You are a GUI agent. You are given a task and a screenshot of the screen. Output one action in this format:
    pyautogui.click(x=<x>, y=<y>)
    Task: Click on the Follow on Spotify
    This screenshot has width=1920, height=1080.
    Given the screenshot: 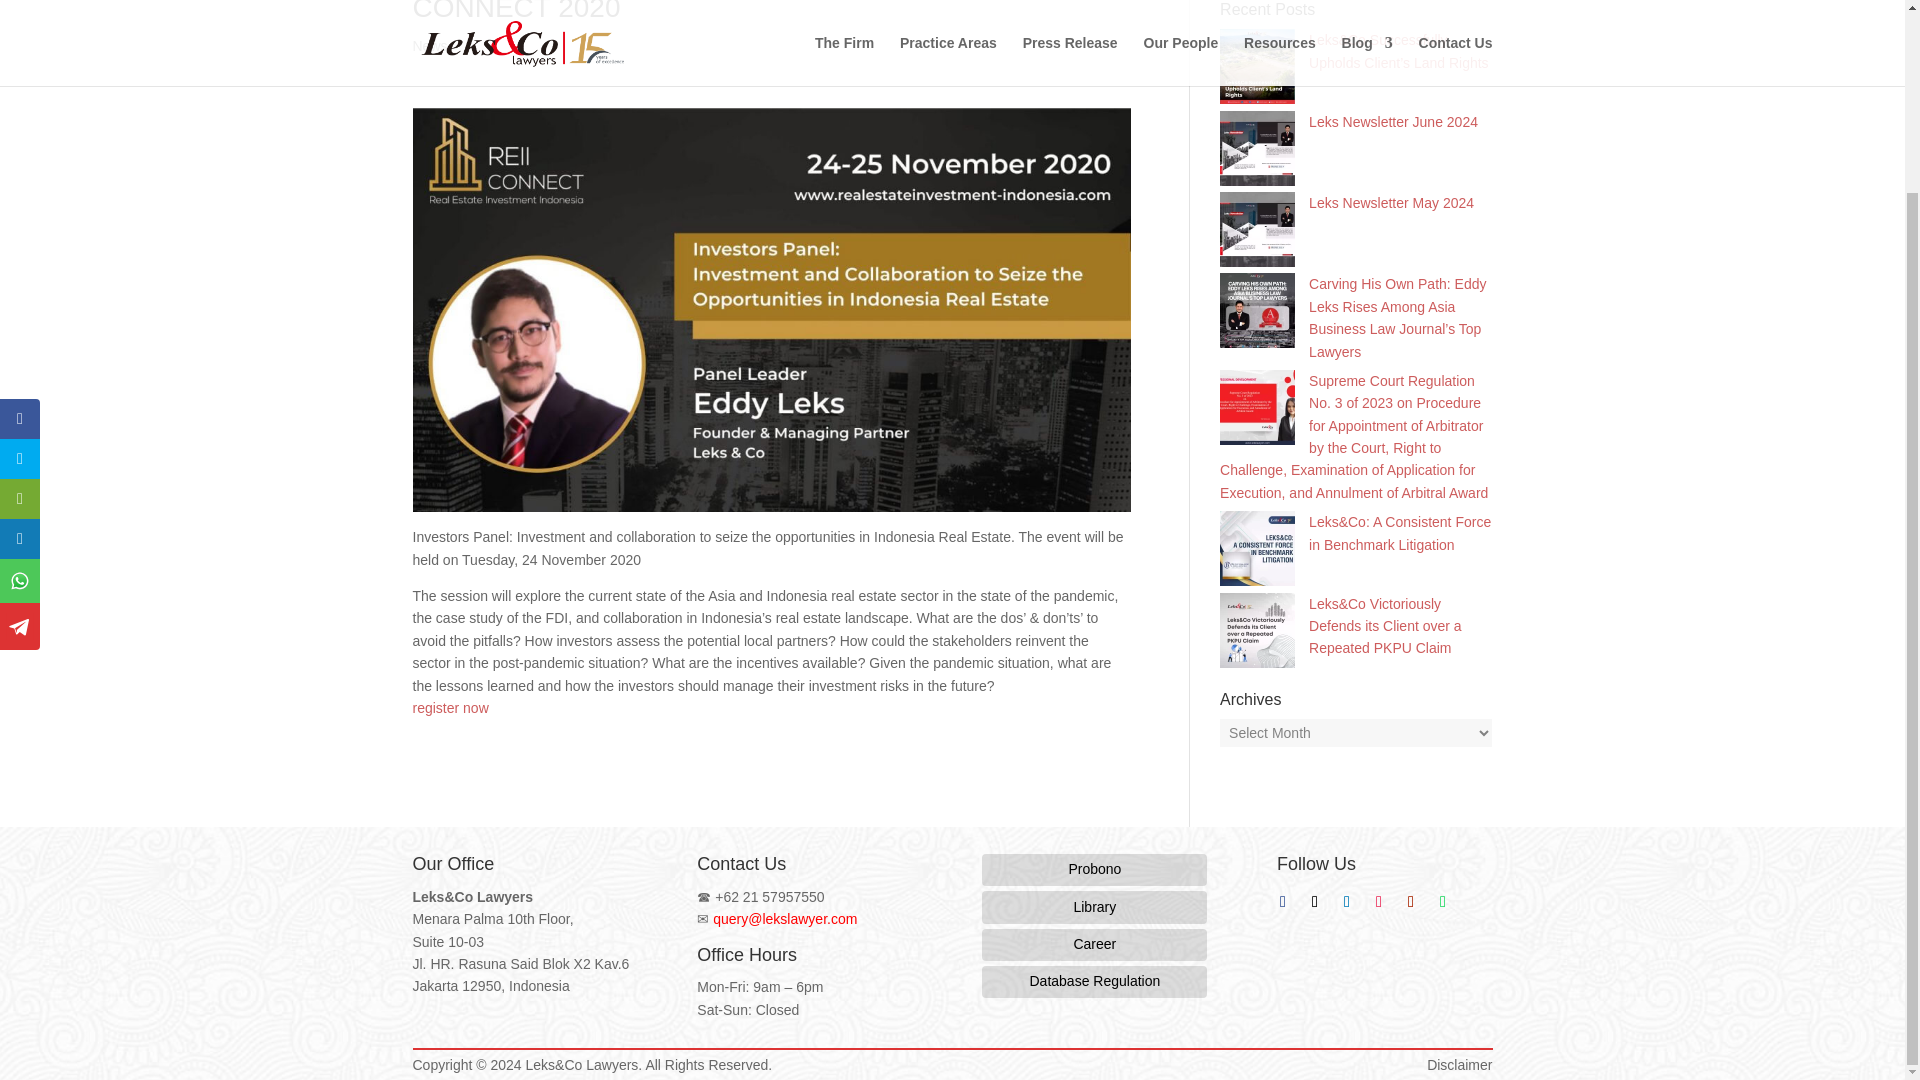 What is the action you would take?
    pyautogui.click(x=1442, y=902)
    